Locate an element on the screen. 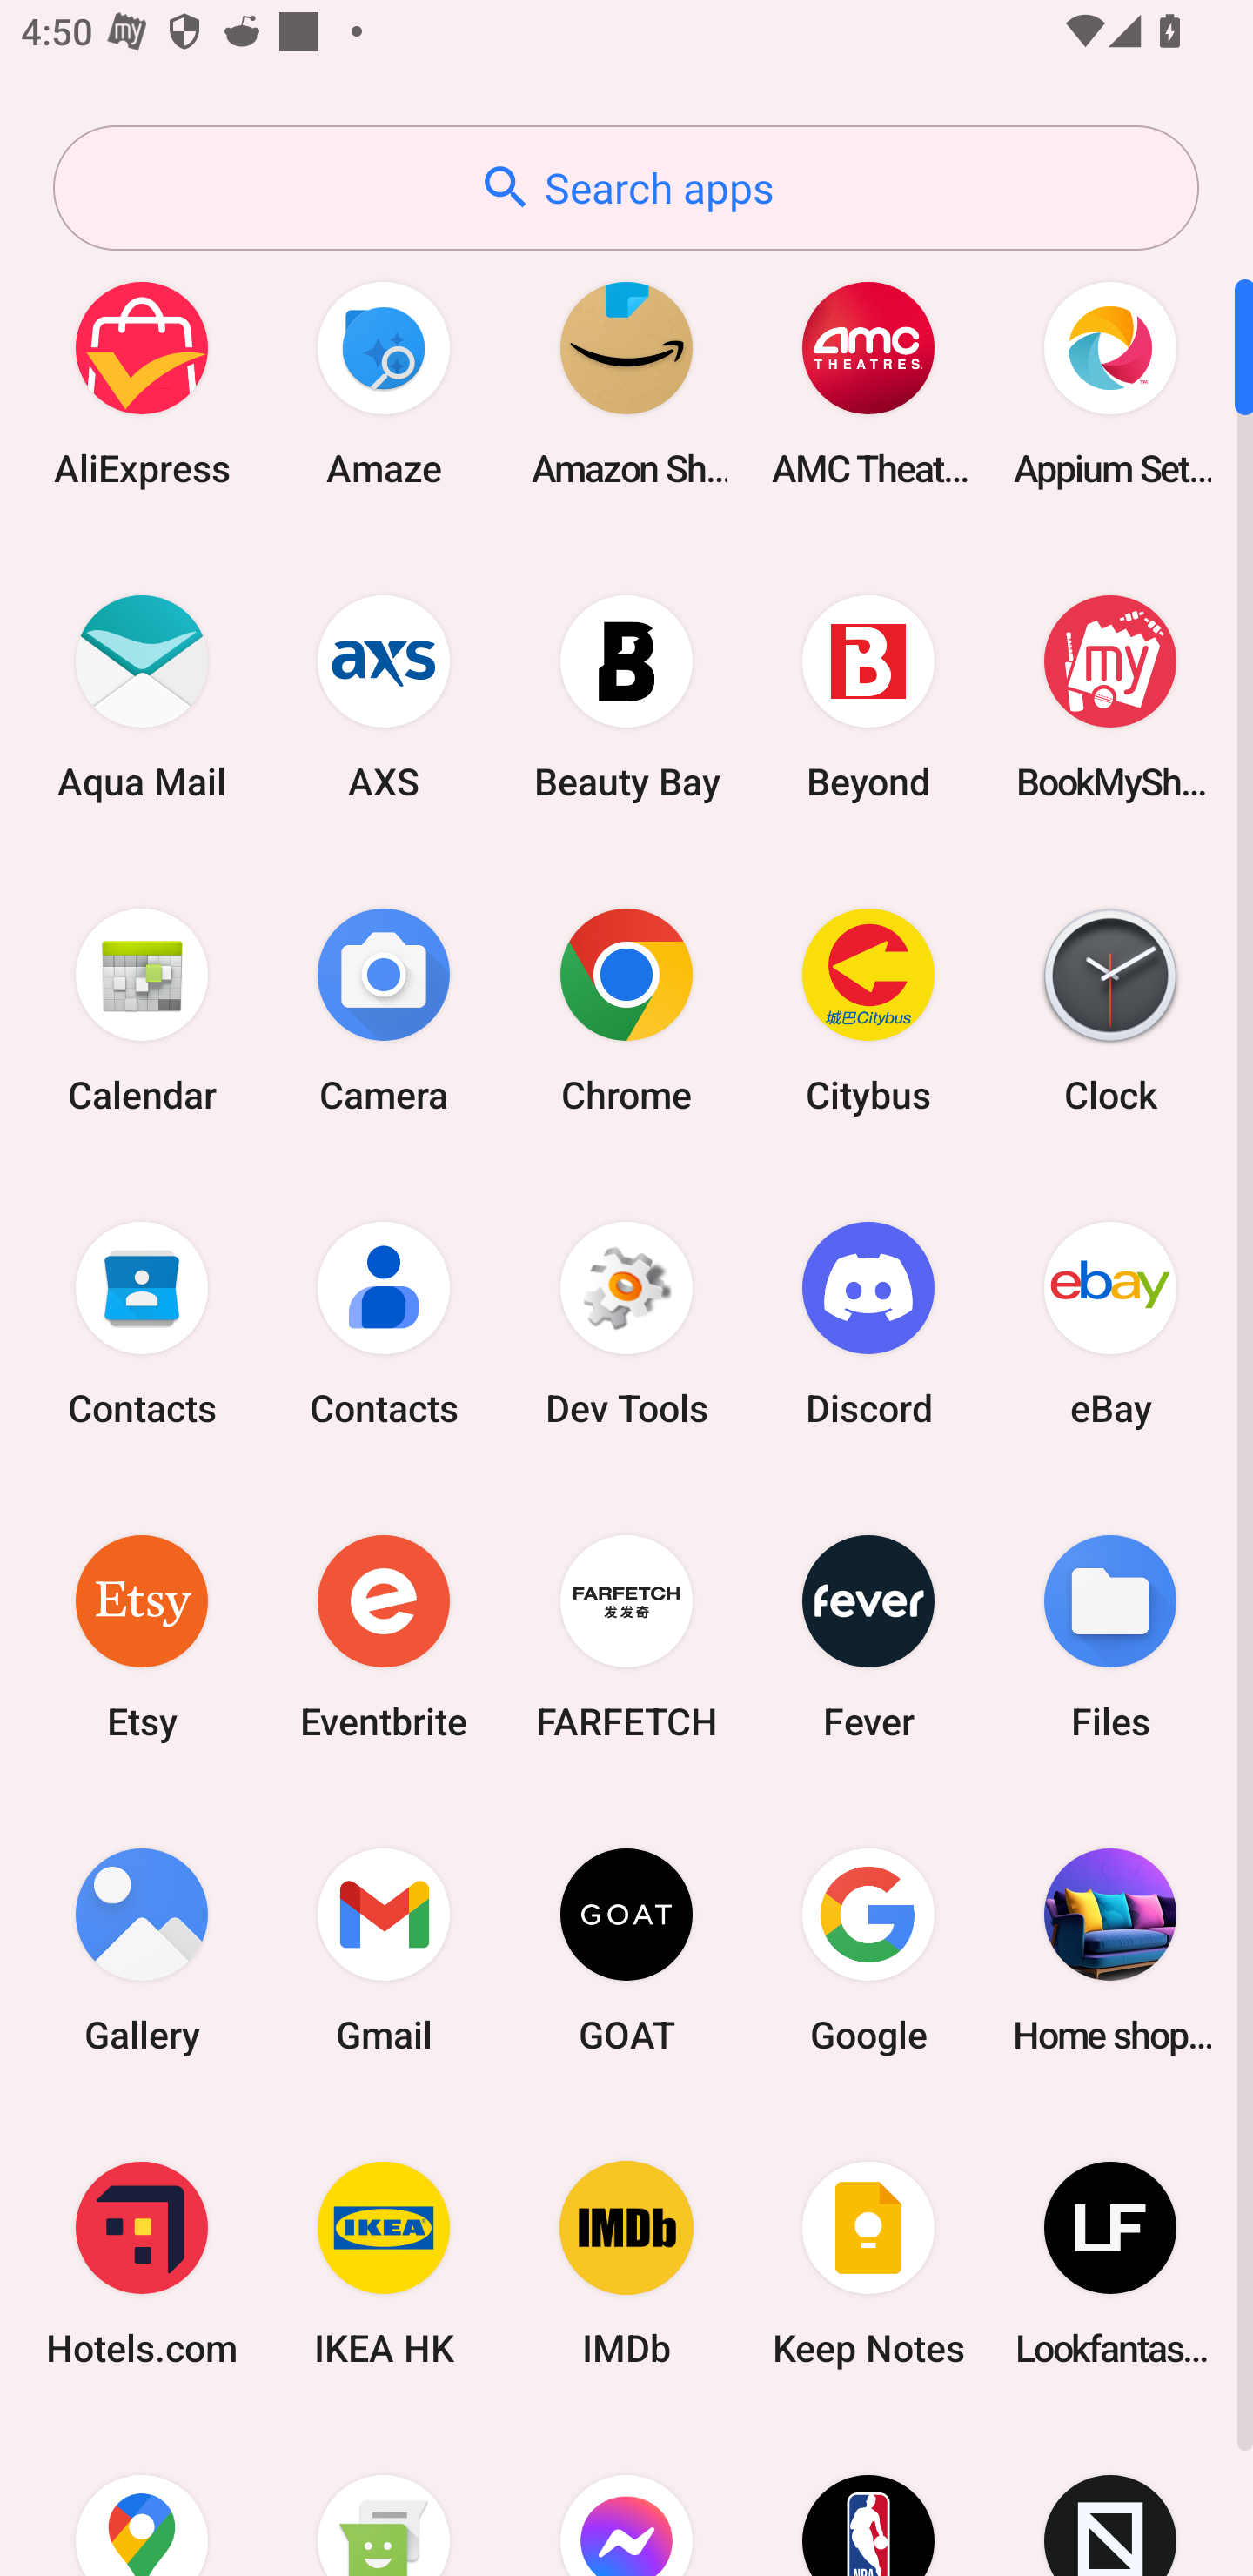 This screenshot has width=1253, height=2576. AXS is located at coordinates (384, 696).